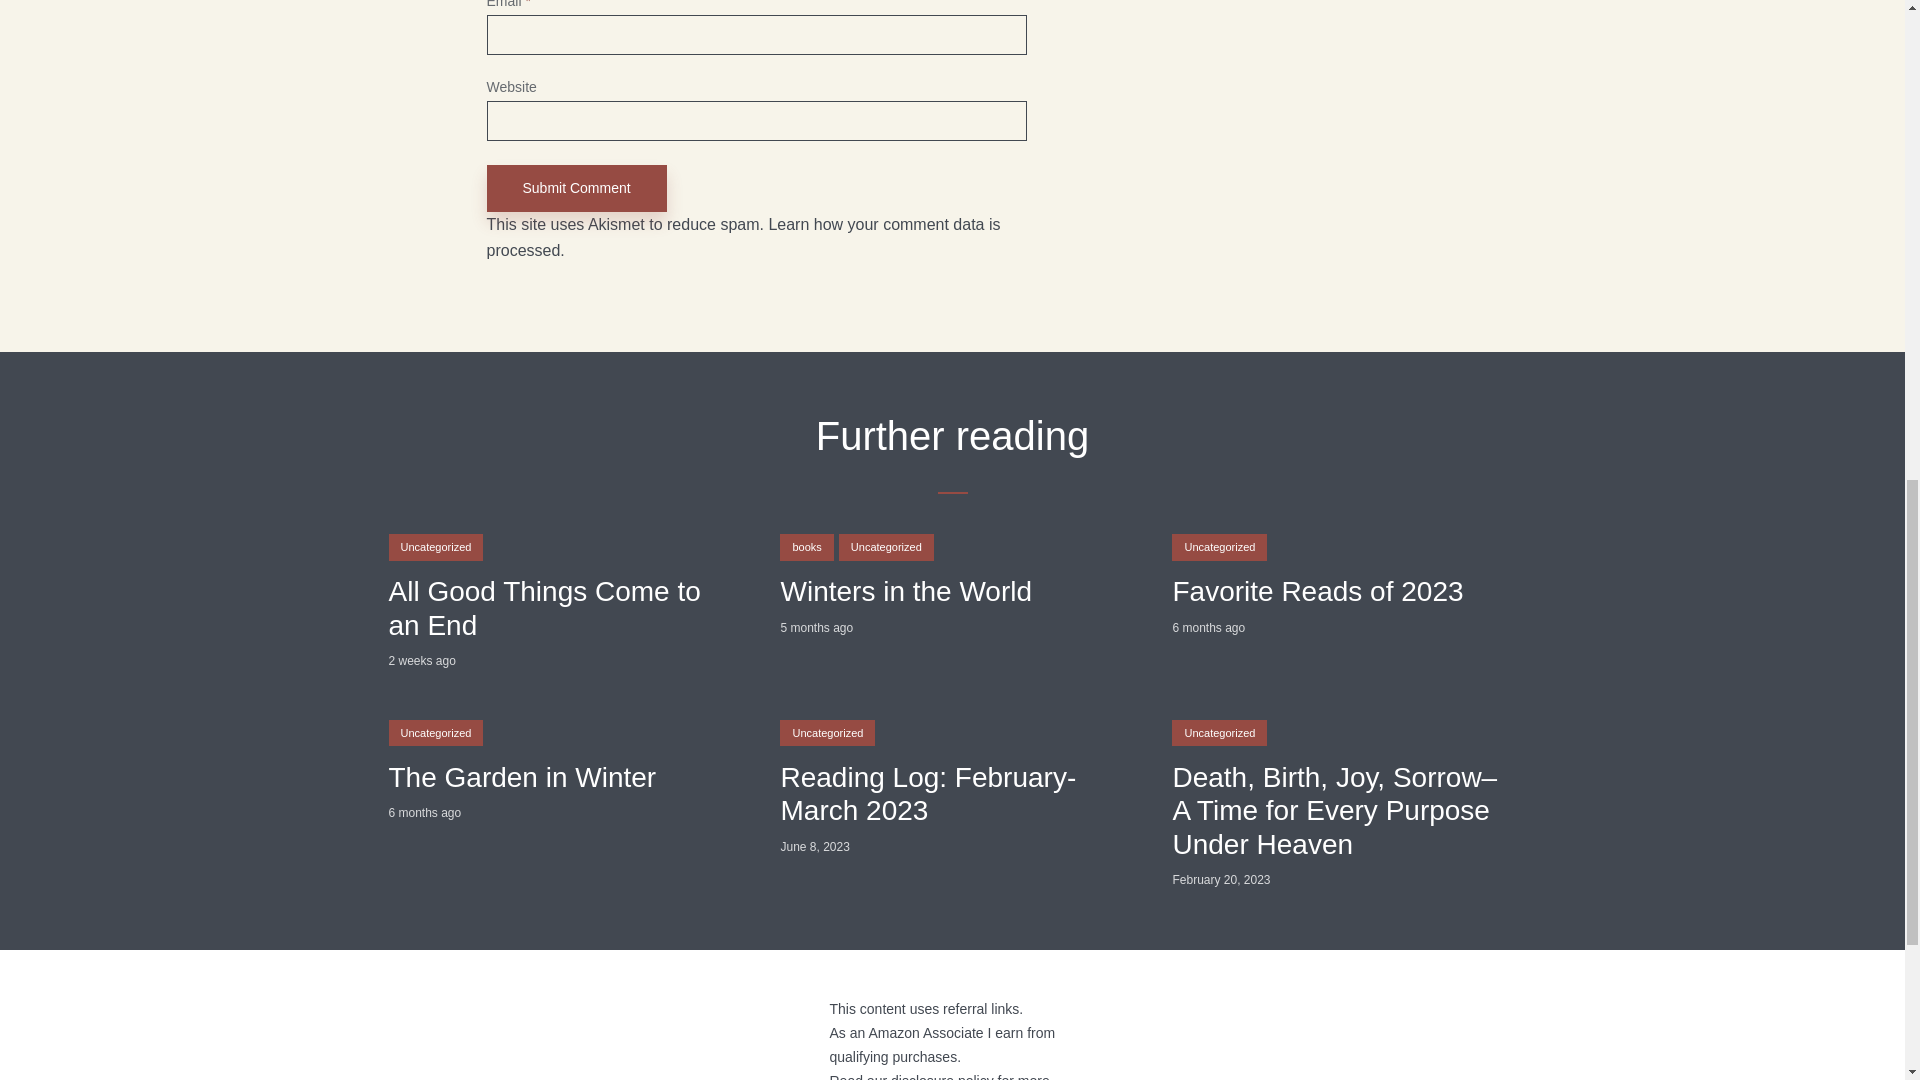  Describe the element at coordinates (806, 546) in the screenshot. I see `books` at that location.